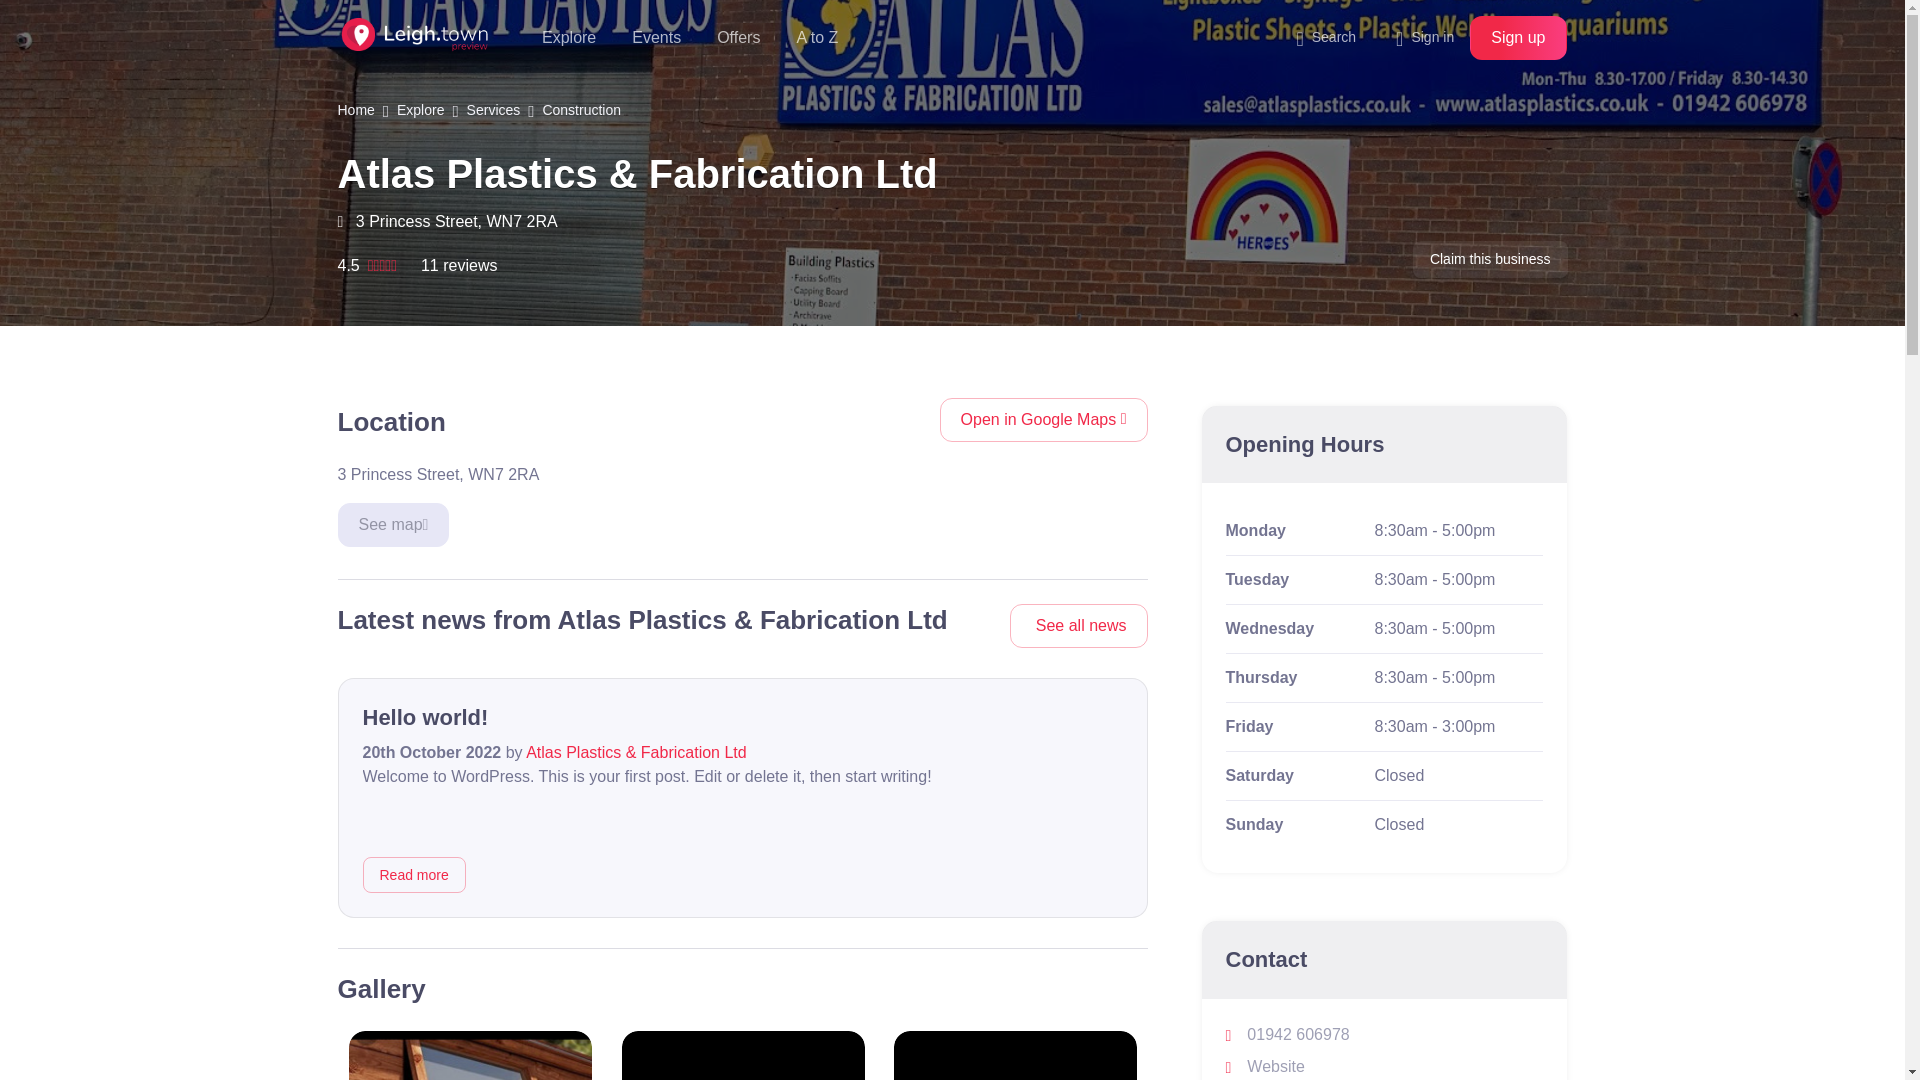  What do you see at coordinates (1078, 626) in the screenshot?
I see `See all news` at bounding box center [1078, 626].